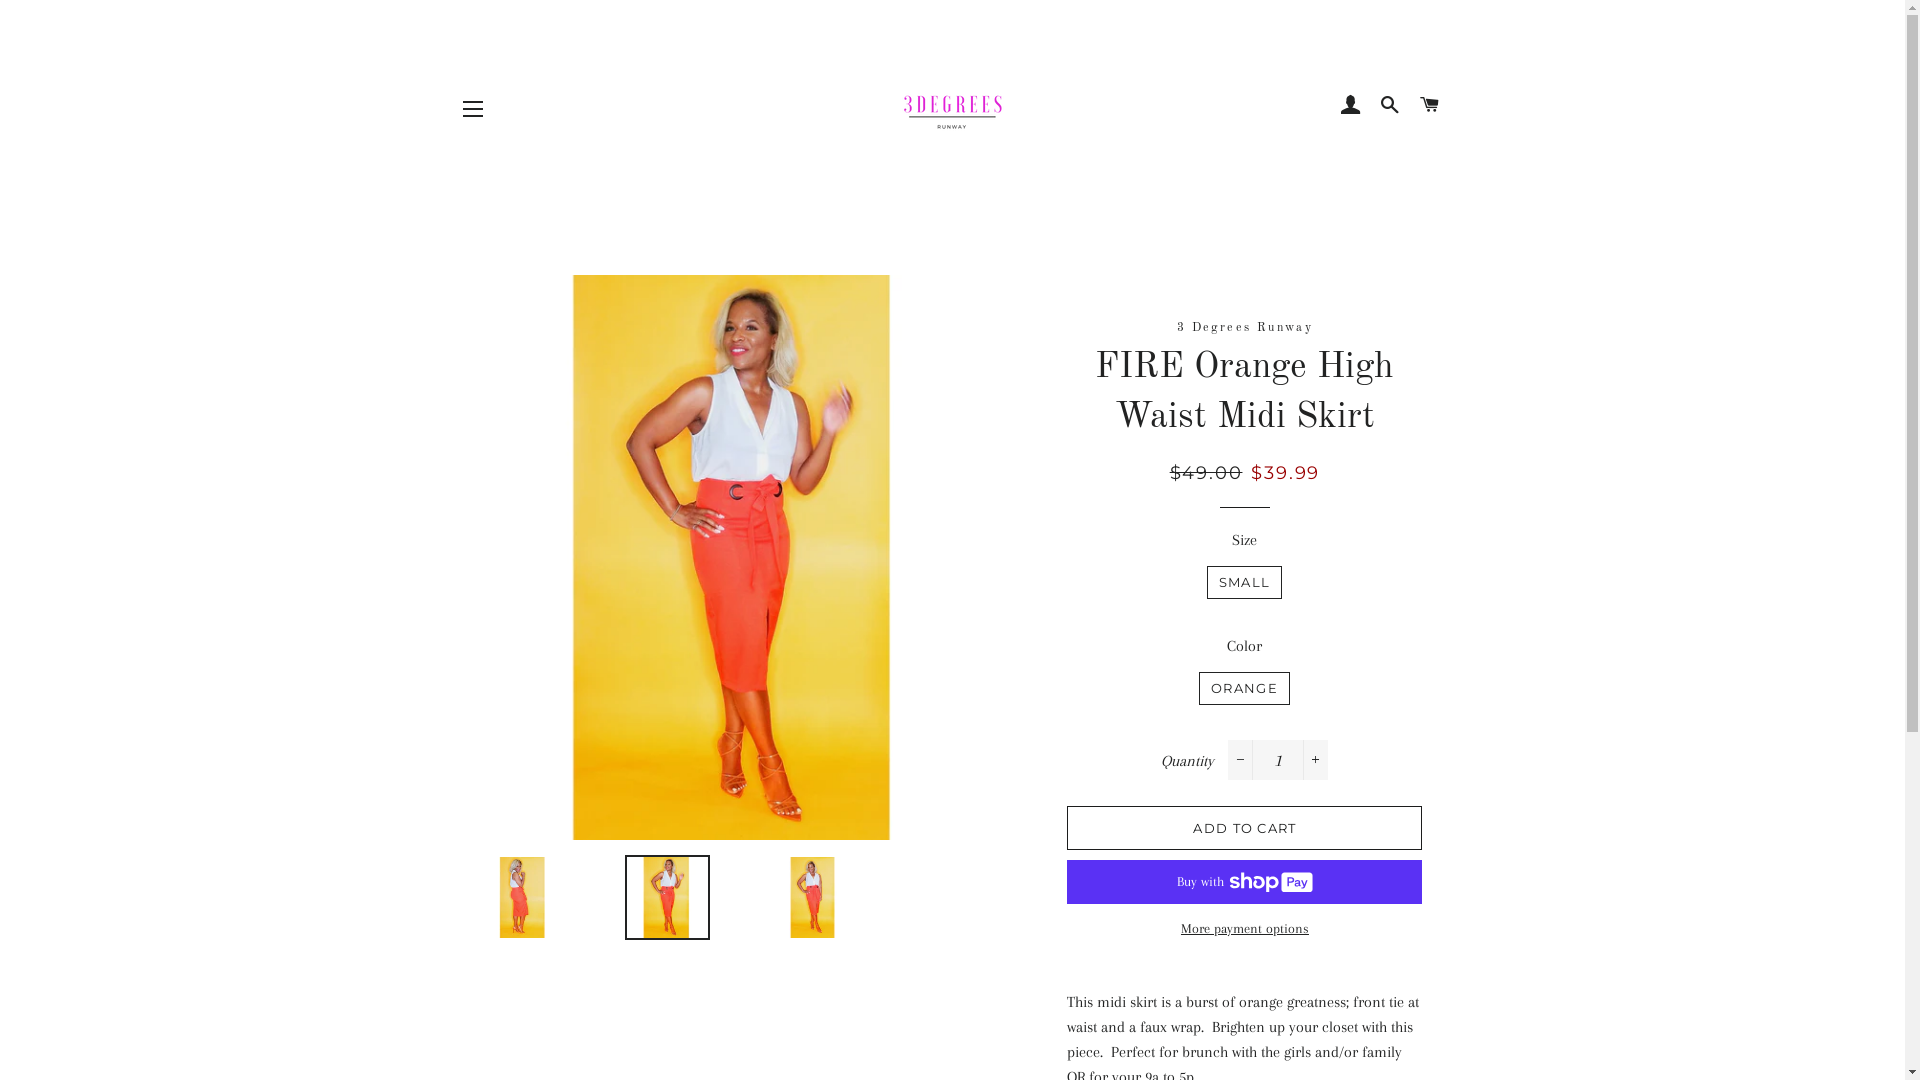 This screenshot has height=1080, width=1920. What do you see at coordinates (473, 109) in the screenshot?
I see `SITE NAVIGATION` at bounding box center [473, 109].